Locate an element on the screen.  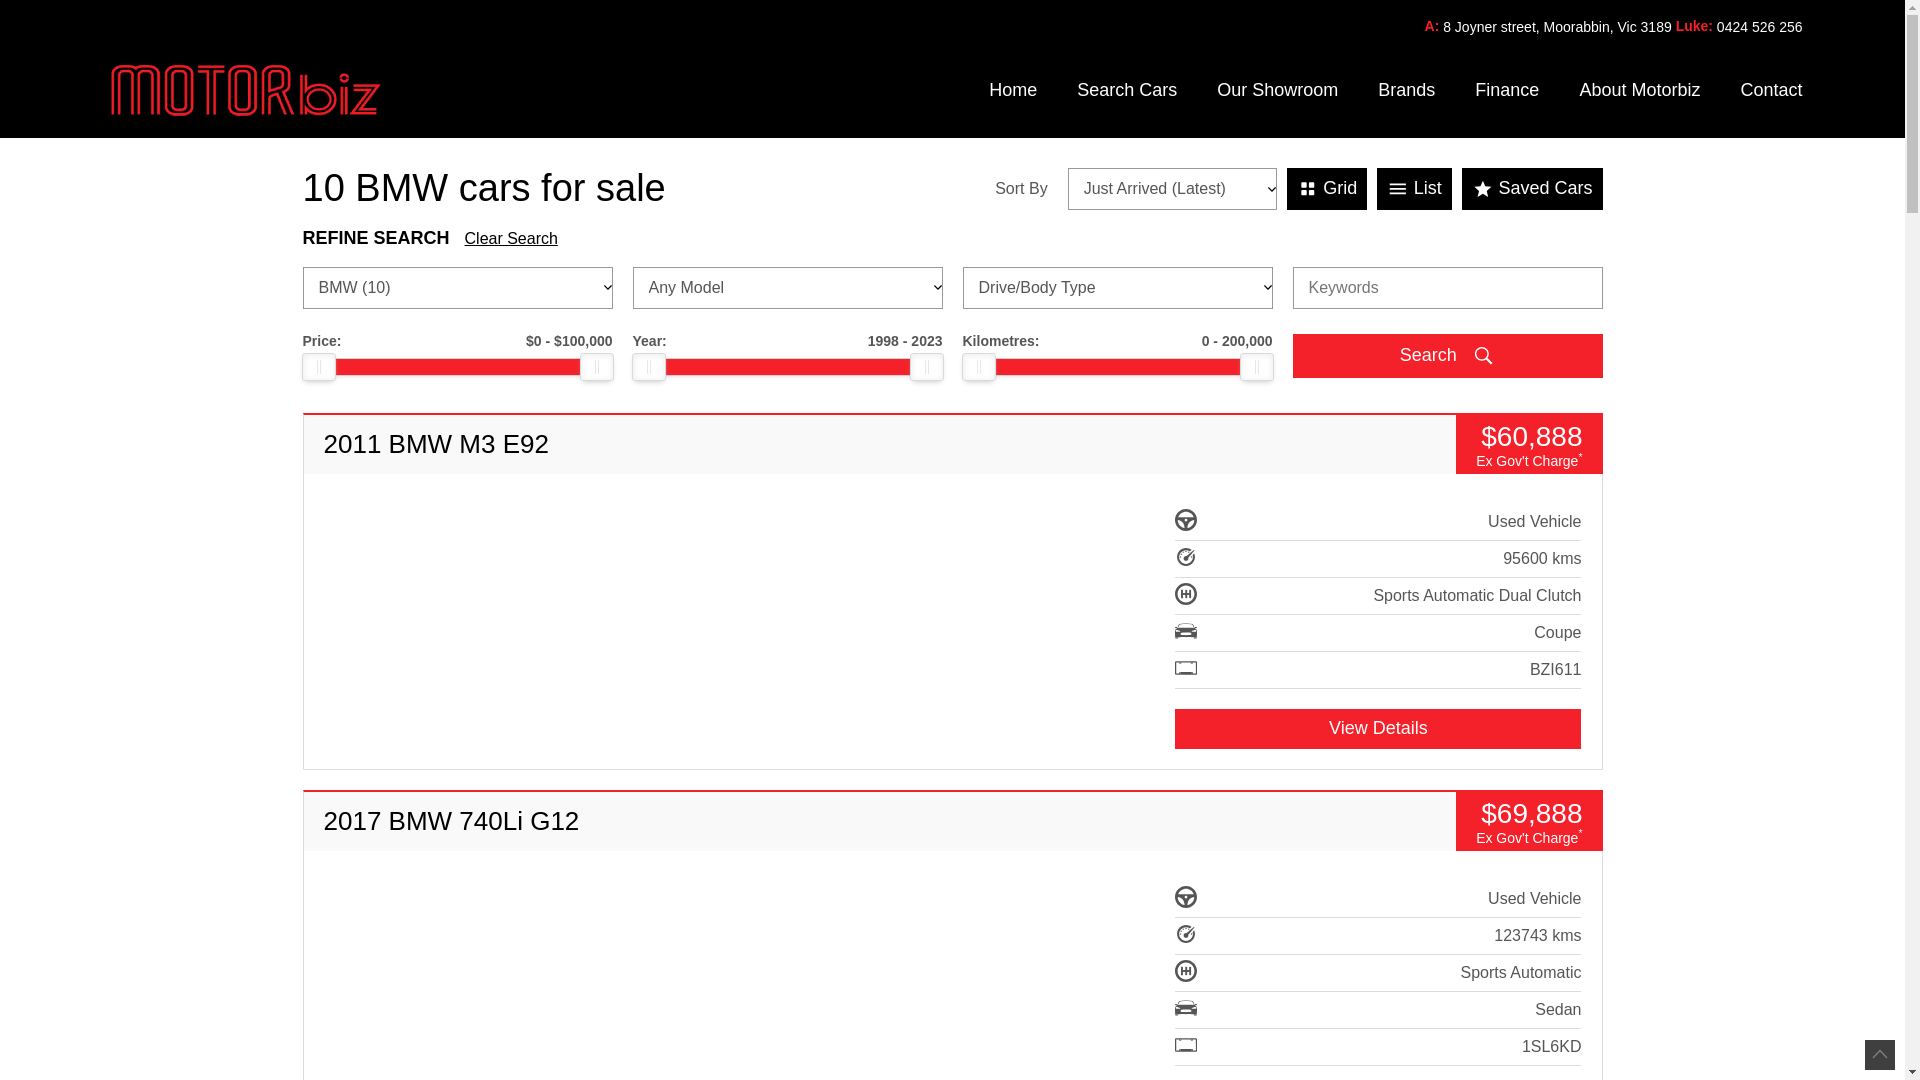
Search is located at coordinates (1447, 356).